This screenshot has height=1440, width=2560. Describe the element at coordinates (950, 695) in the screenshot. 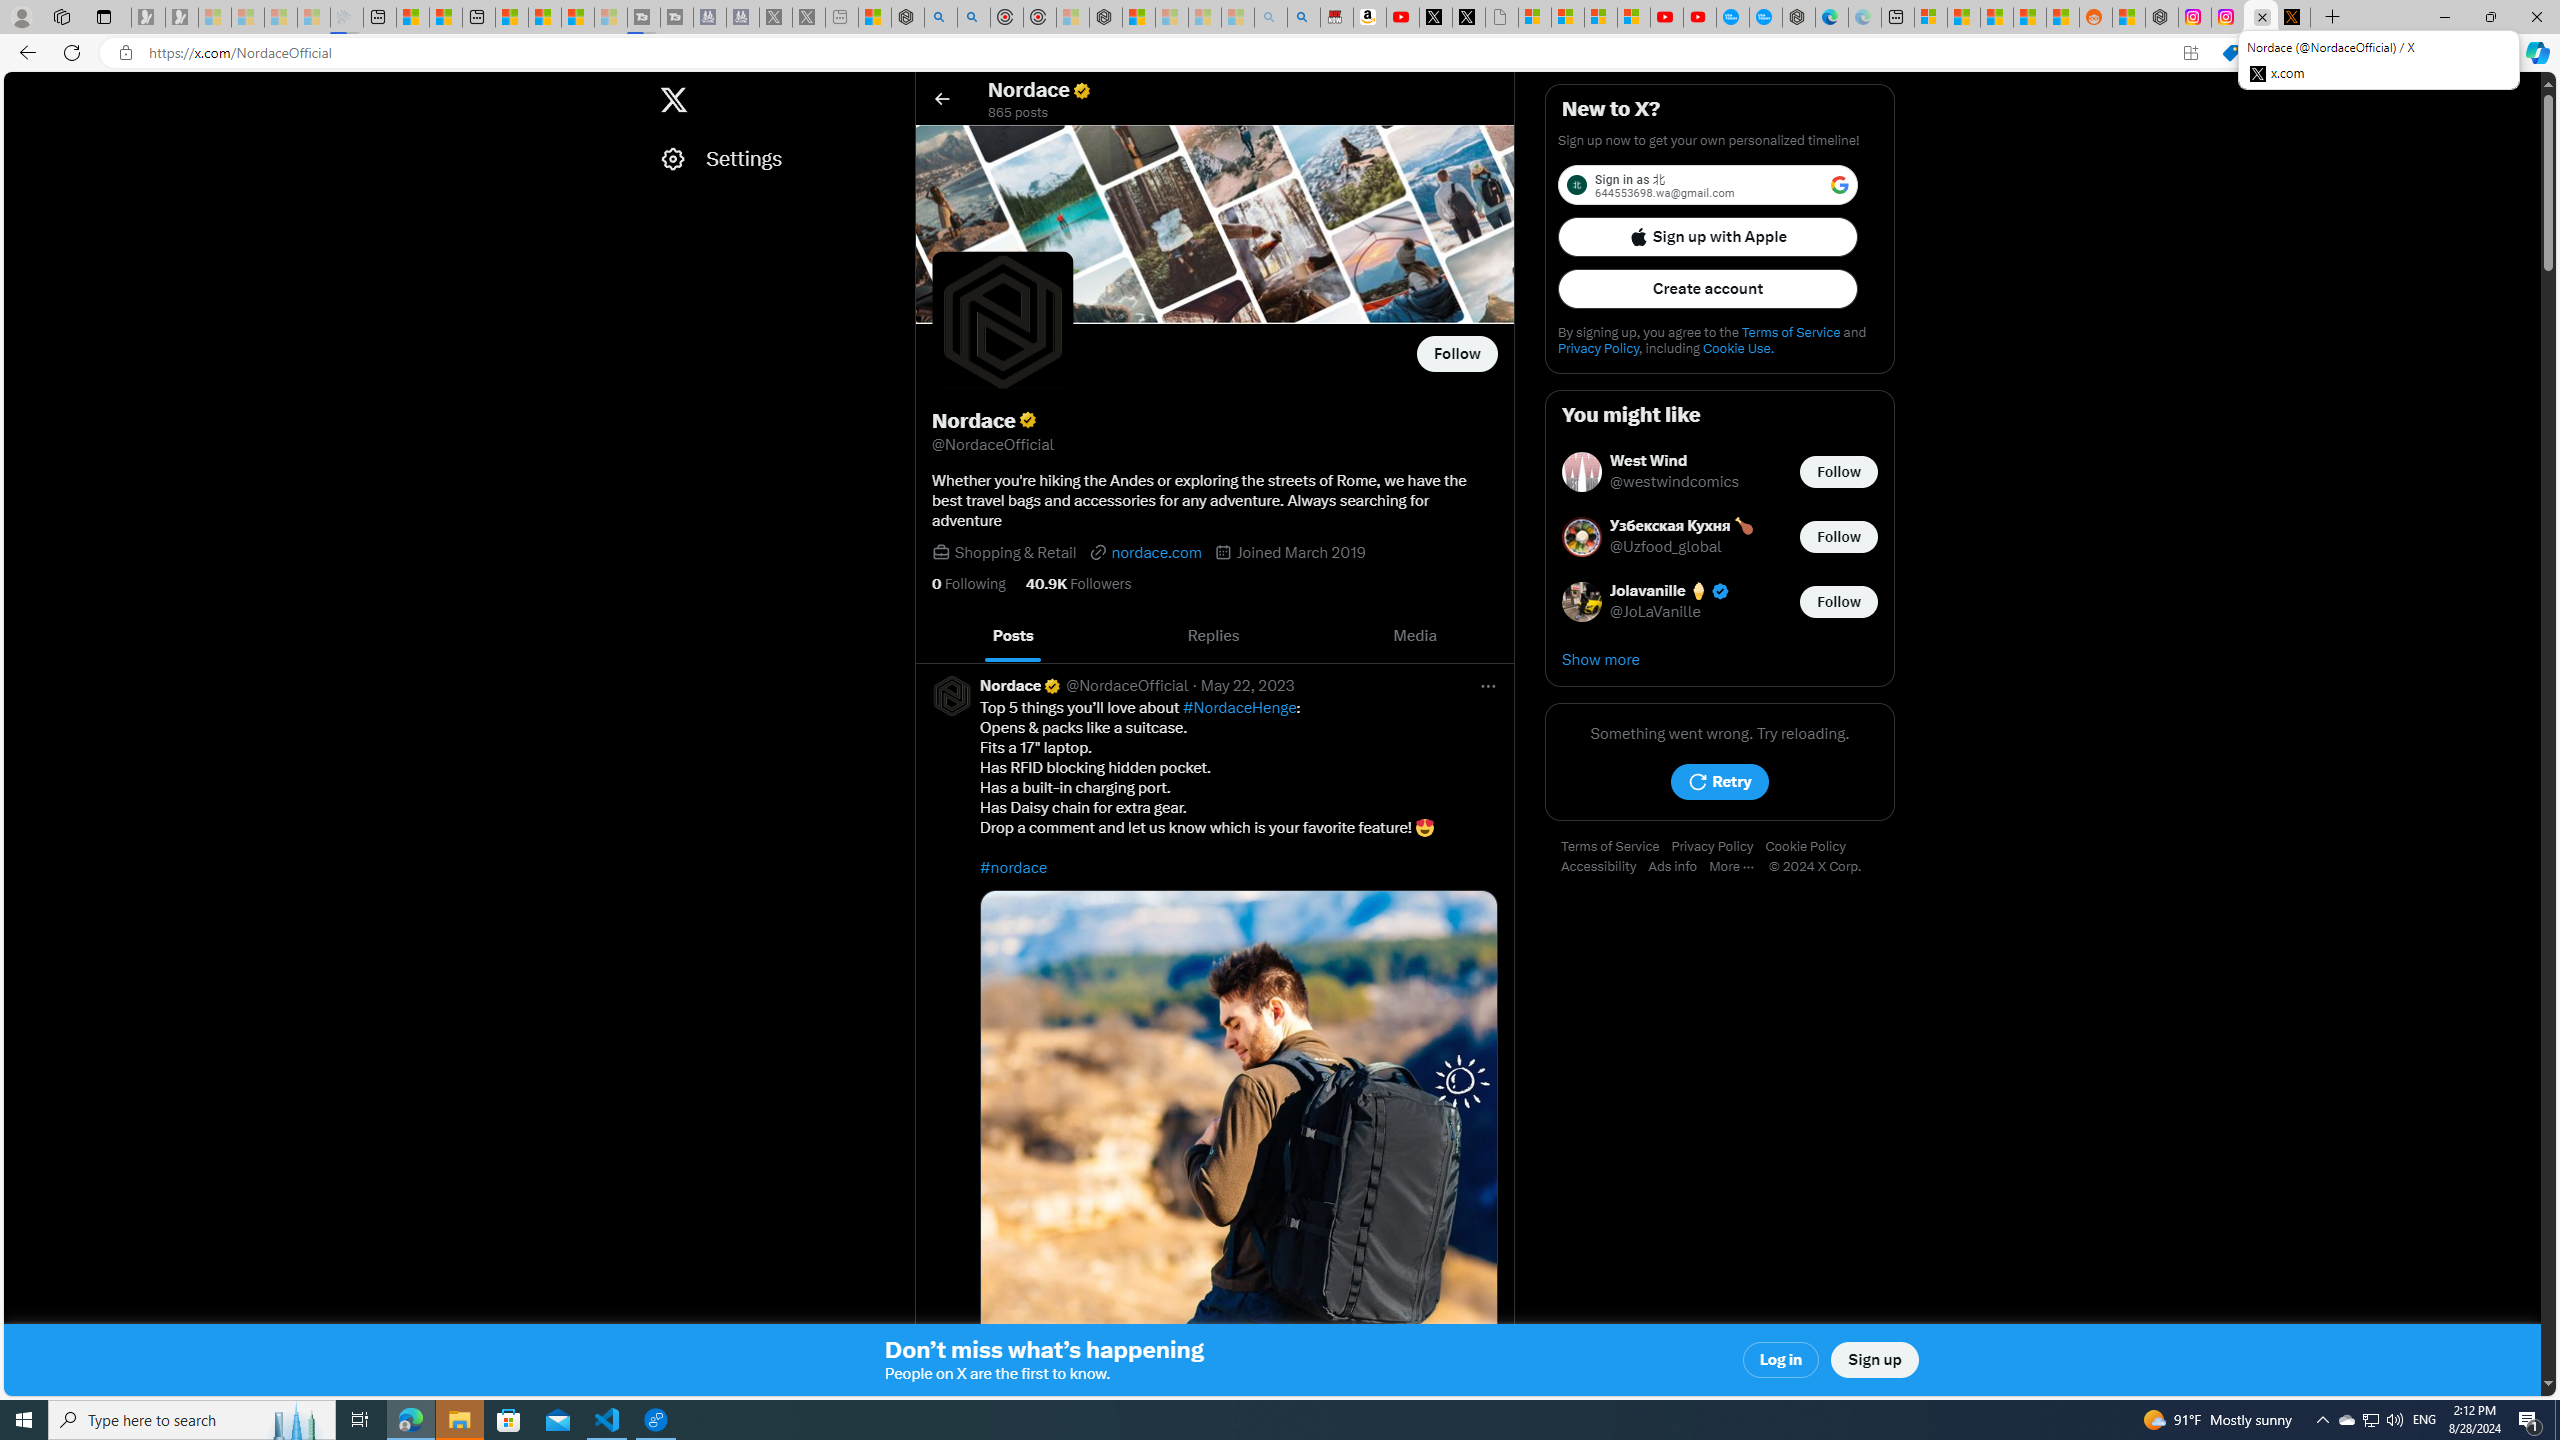

I see `Square profile picture` at that location.